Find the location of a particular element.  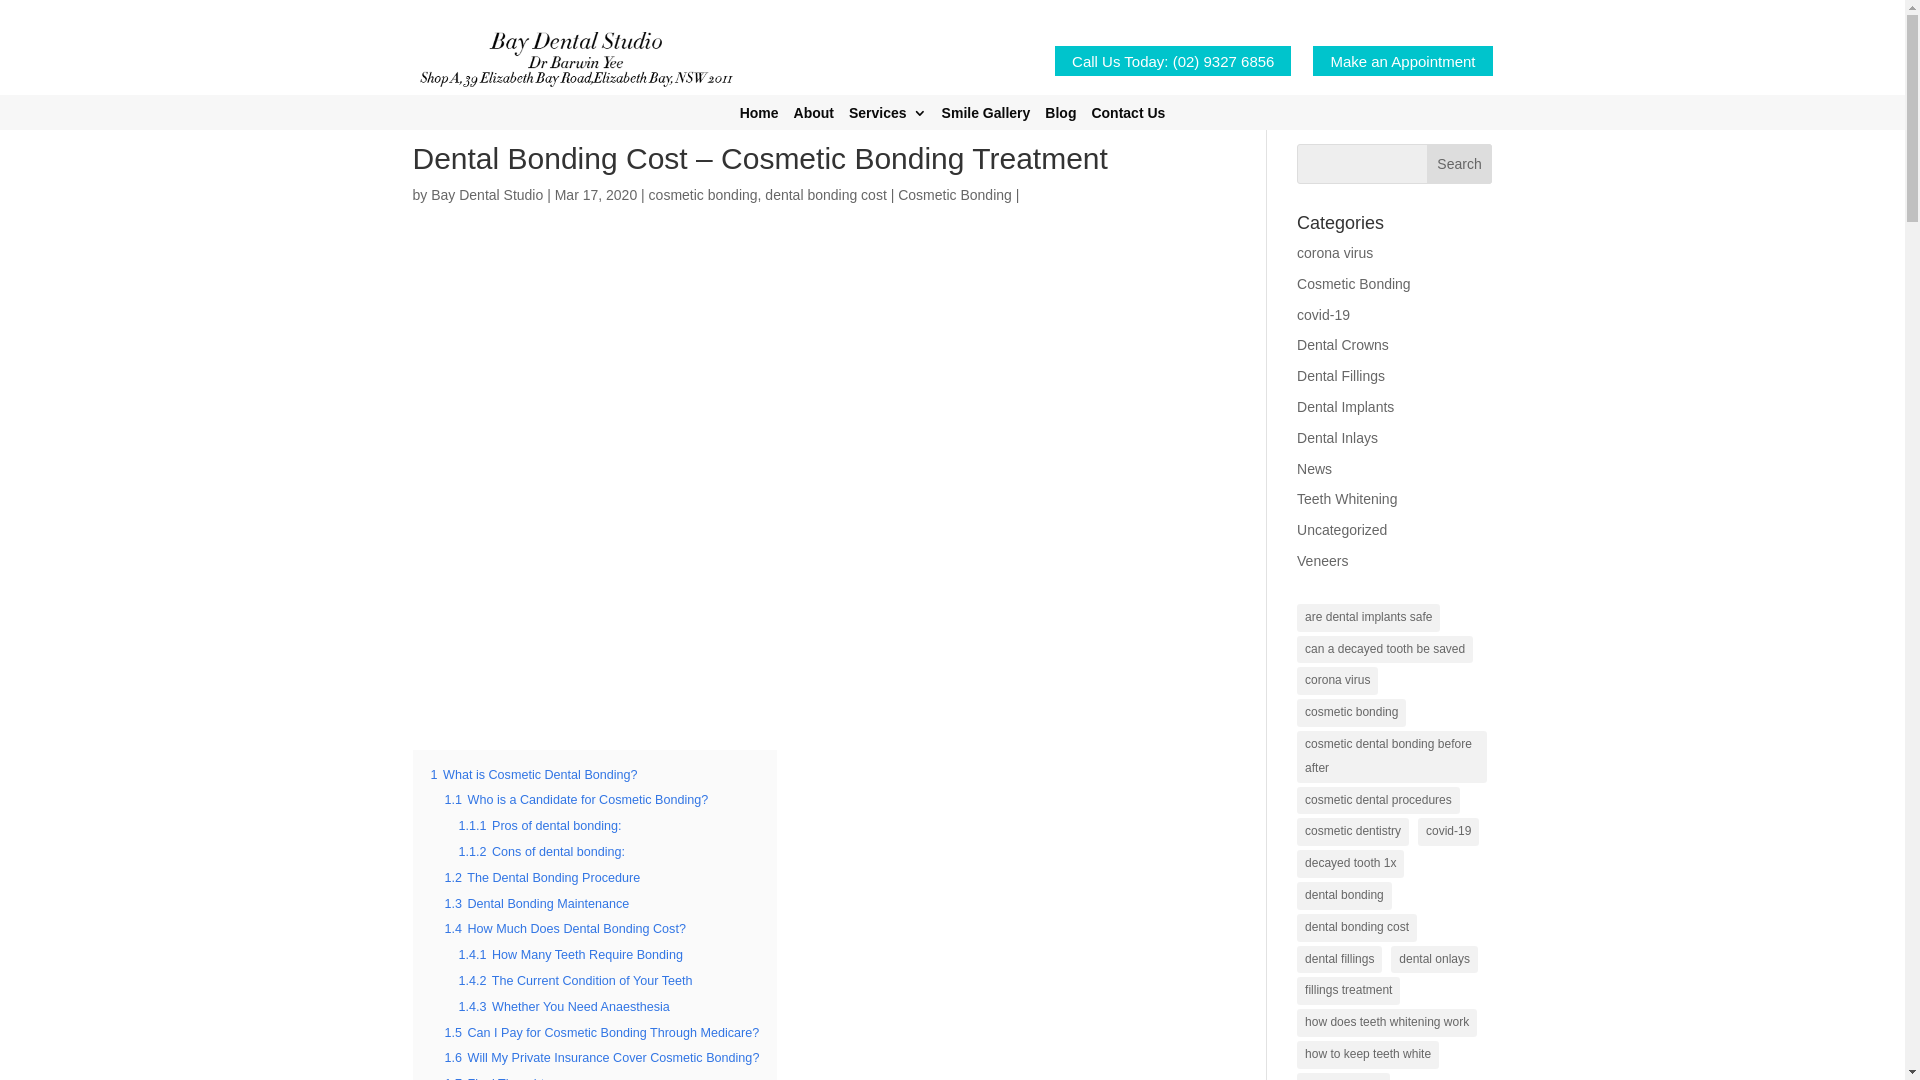

1.1.2 Cons of dental bonding: is located at coordinates (542, 852).